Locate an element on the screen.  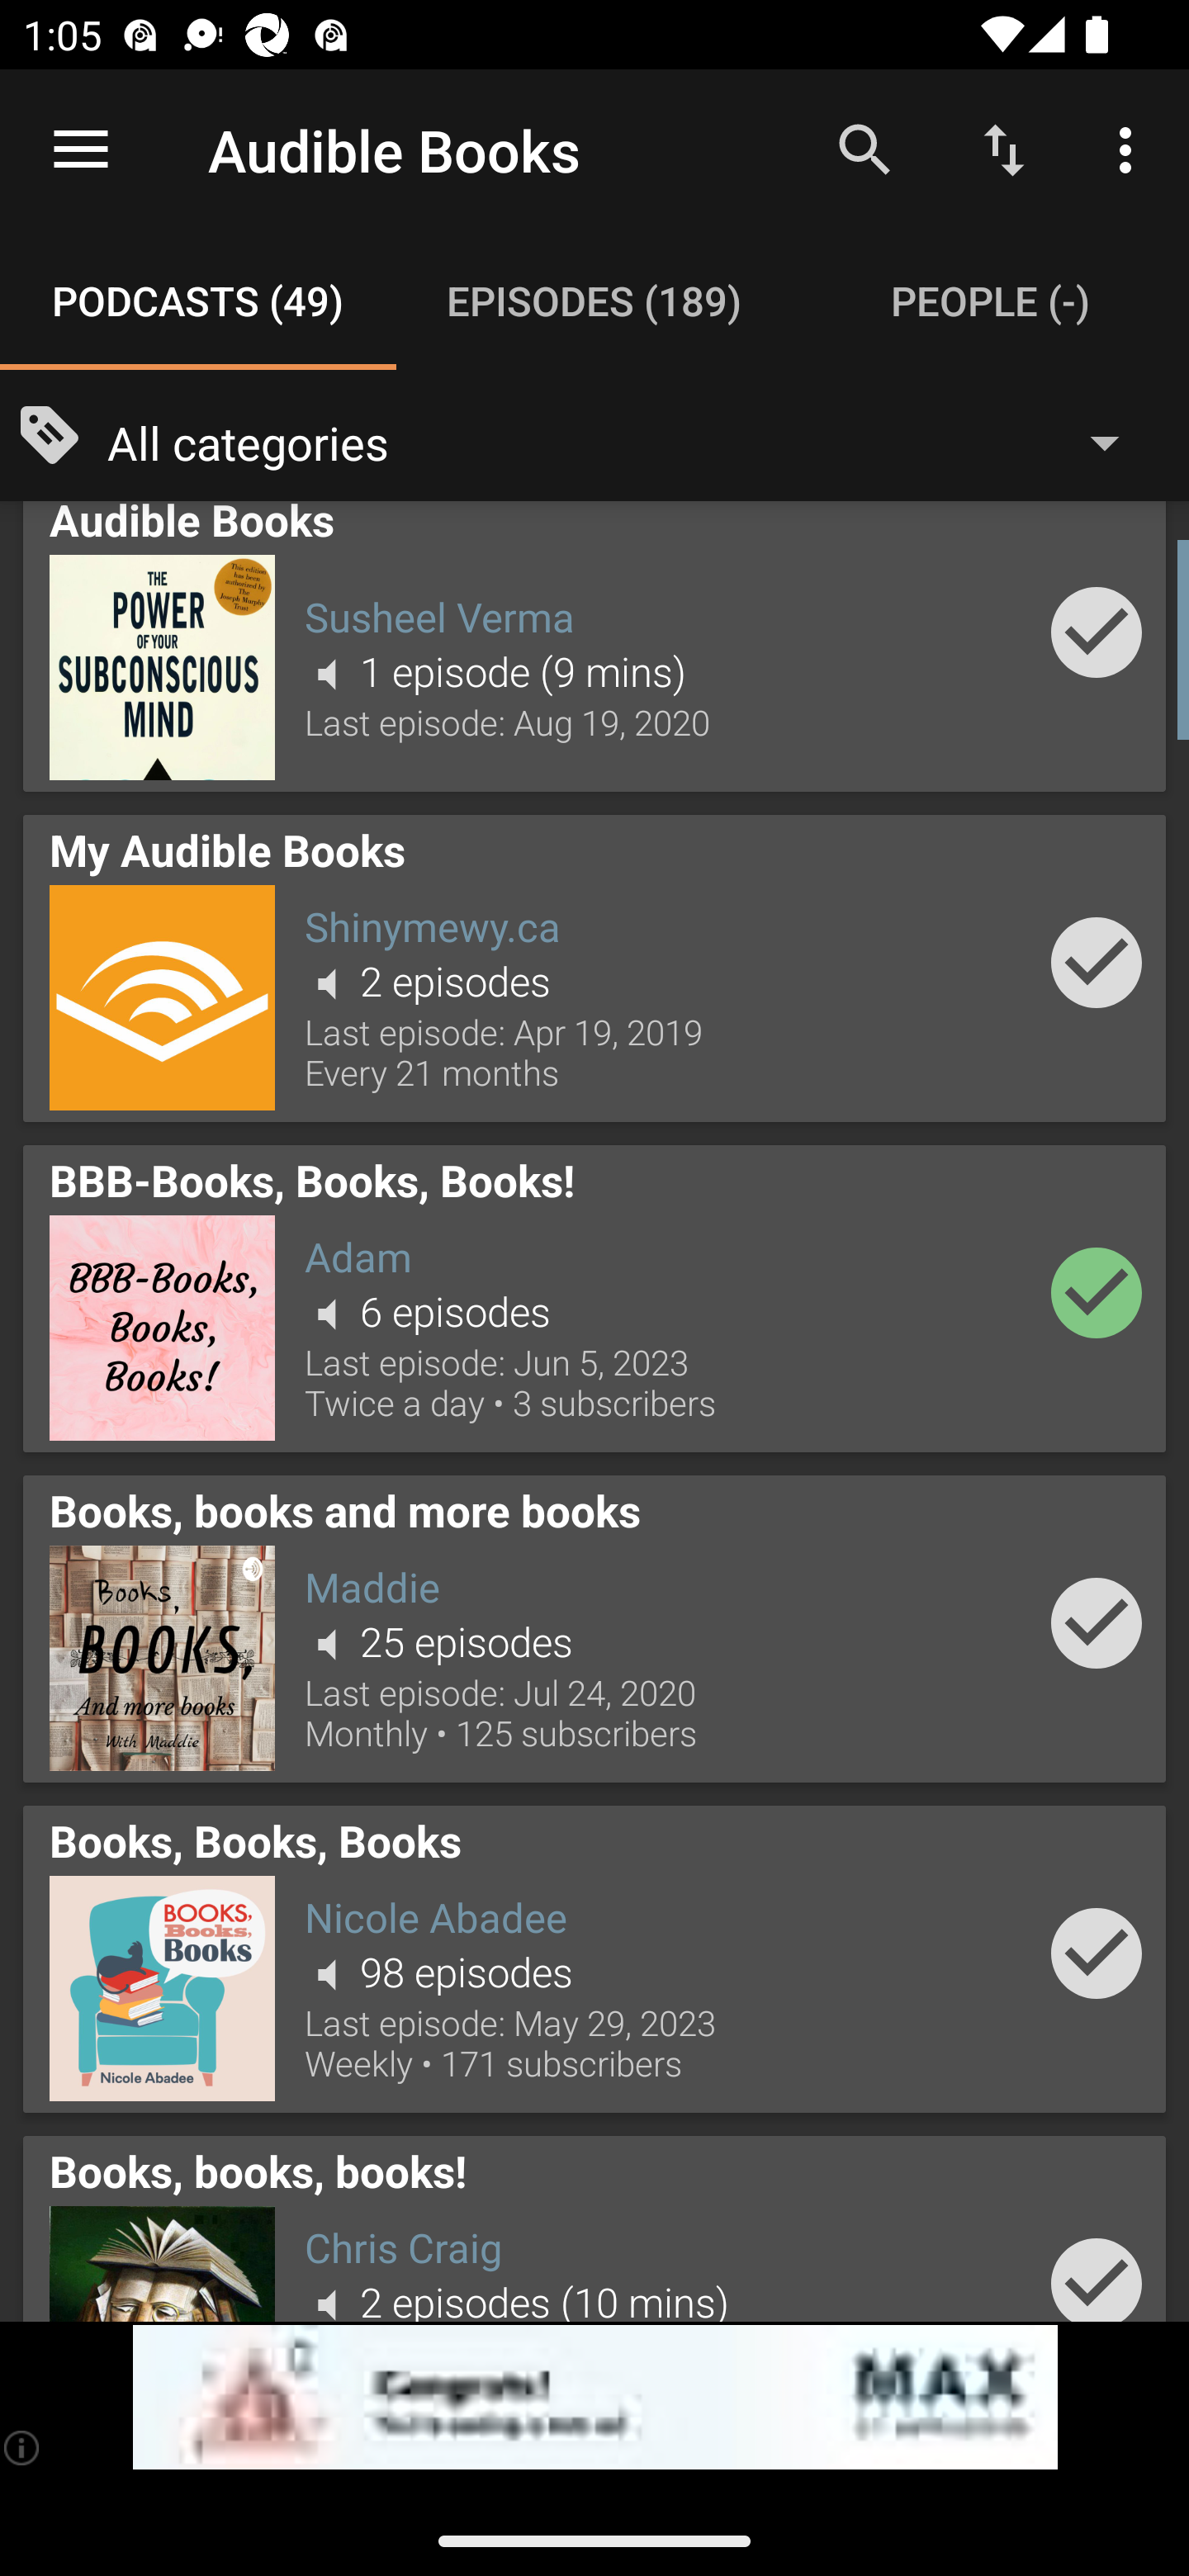
Add is located at coordinates (1097, 2268).